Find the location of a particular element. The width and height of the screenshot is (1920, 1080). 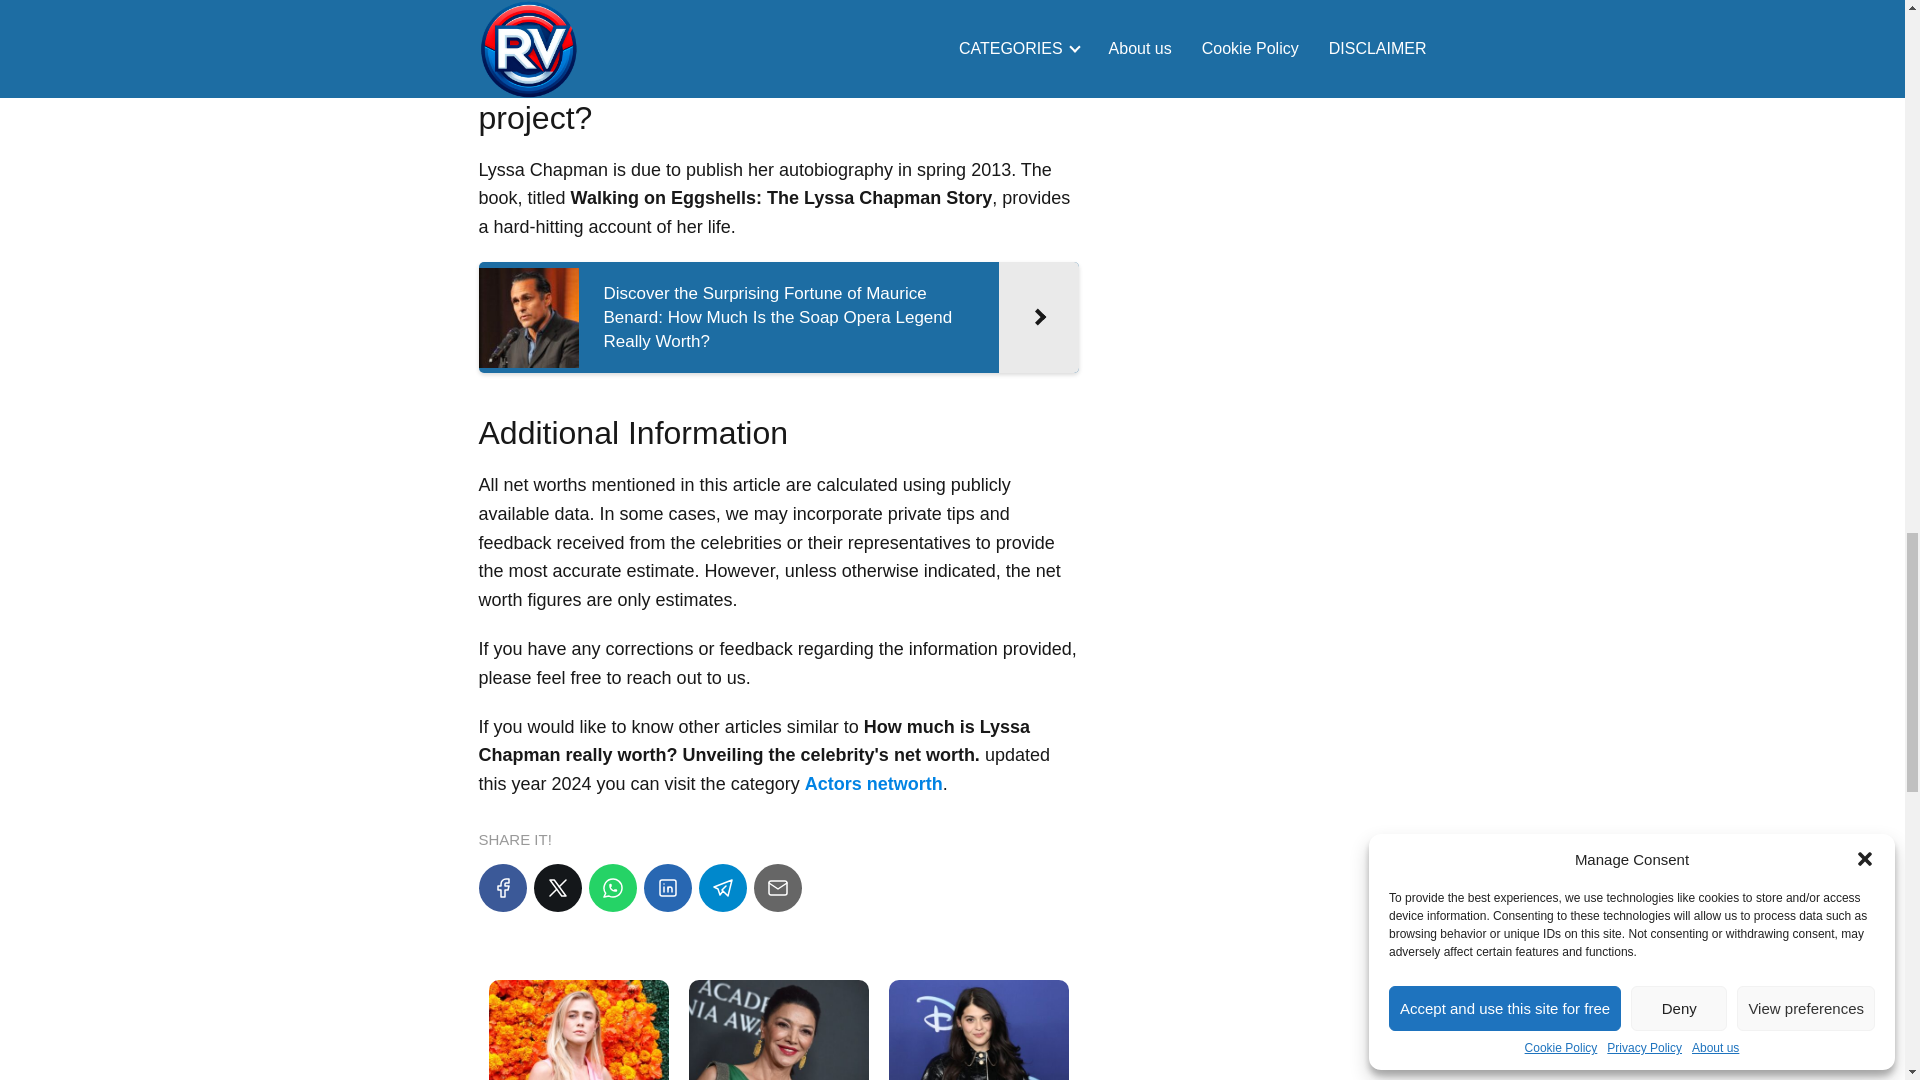

Telegram is located at coordinates (722, 888).